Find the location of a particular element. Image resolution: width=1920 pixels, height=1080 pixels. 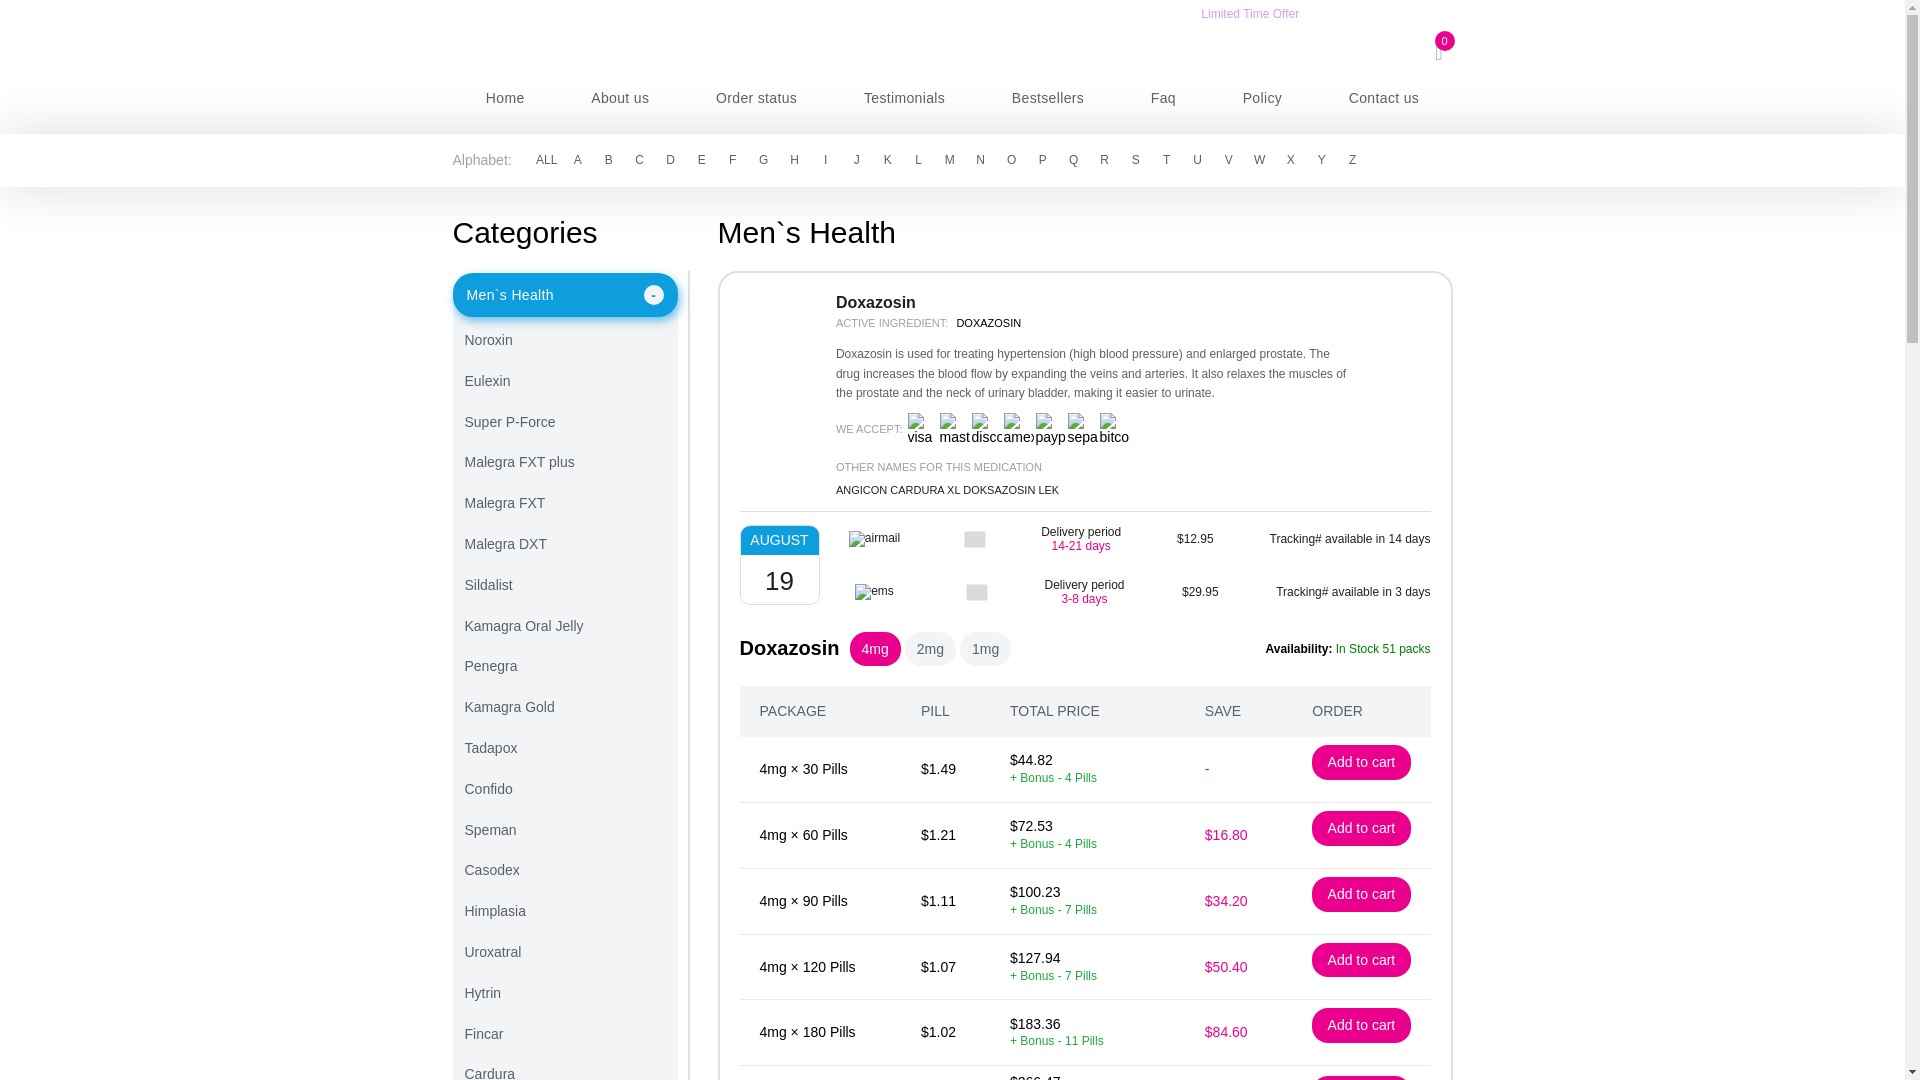

policy is located at coordinates (1262, 98).